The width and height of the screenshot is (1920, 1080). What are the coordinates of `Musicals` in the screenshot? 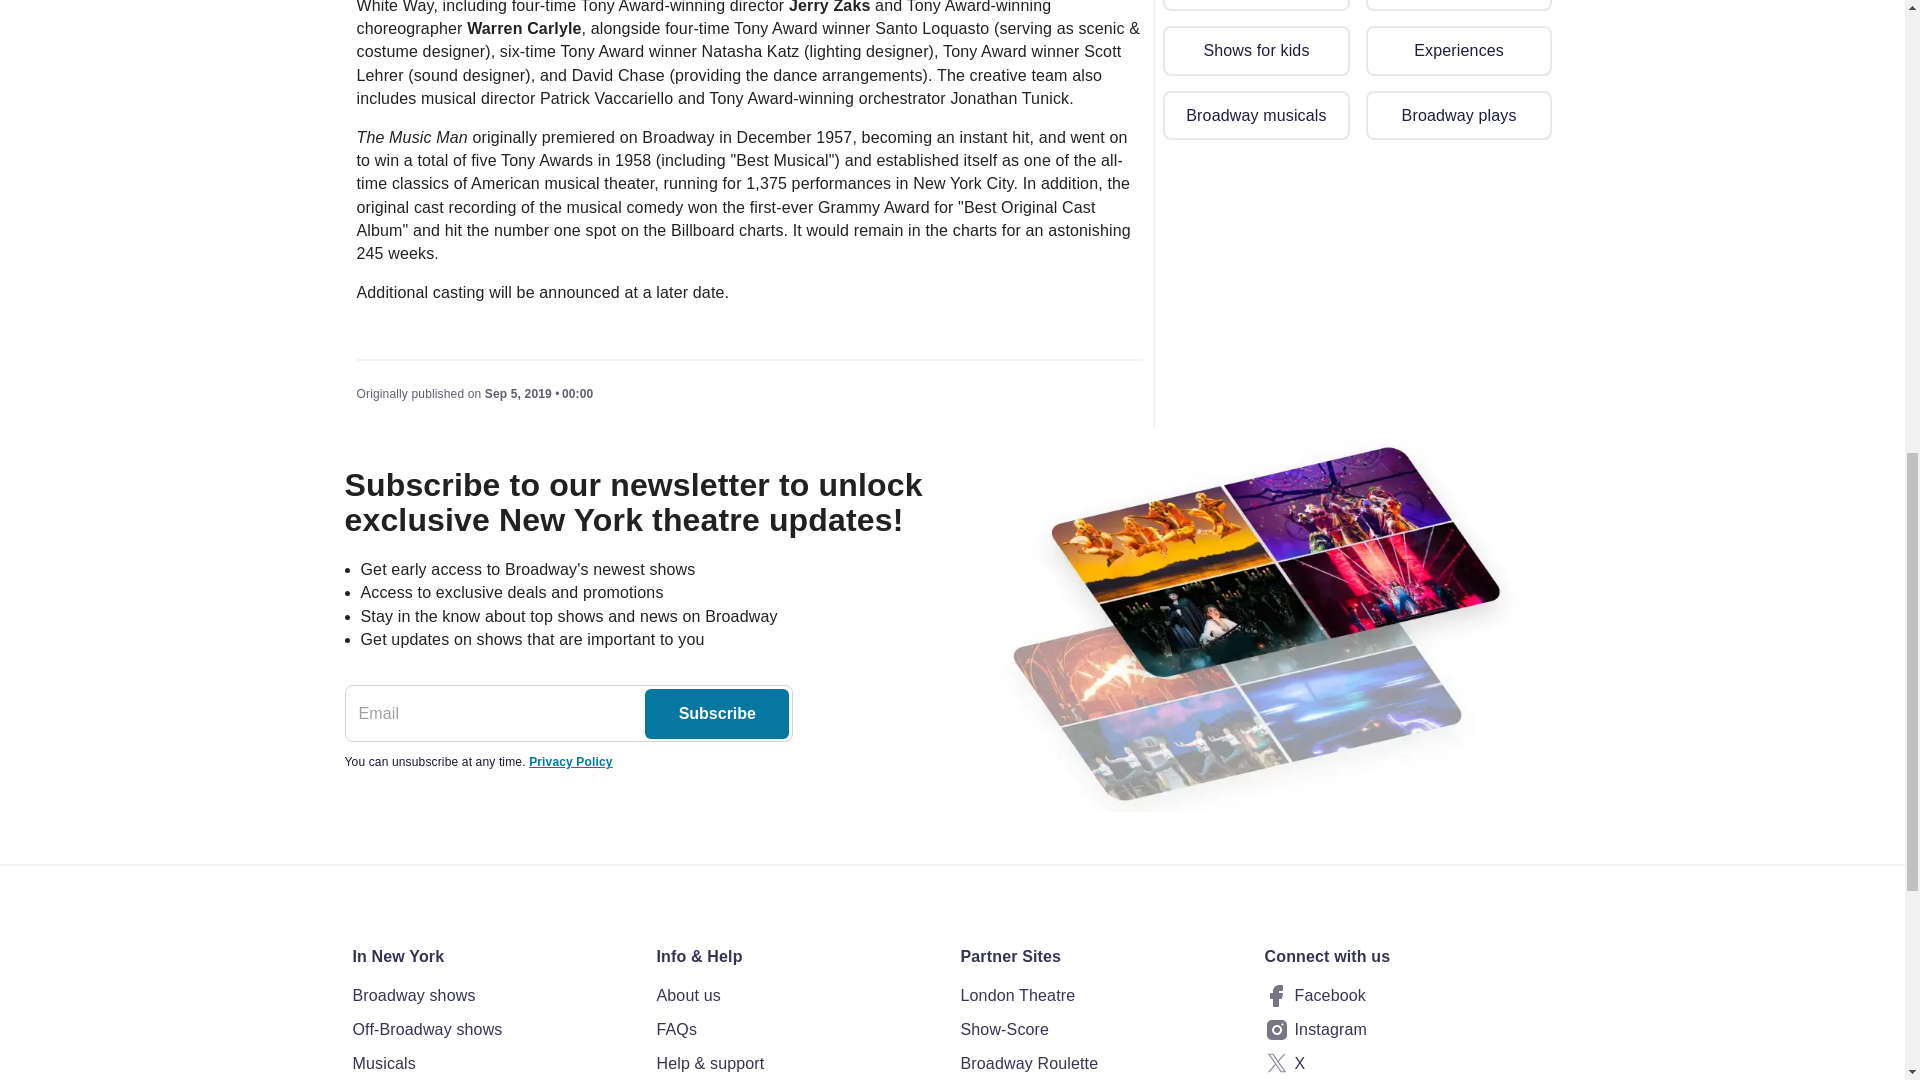 It's located at (495, 1063).